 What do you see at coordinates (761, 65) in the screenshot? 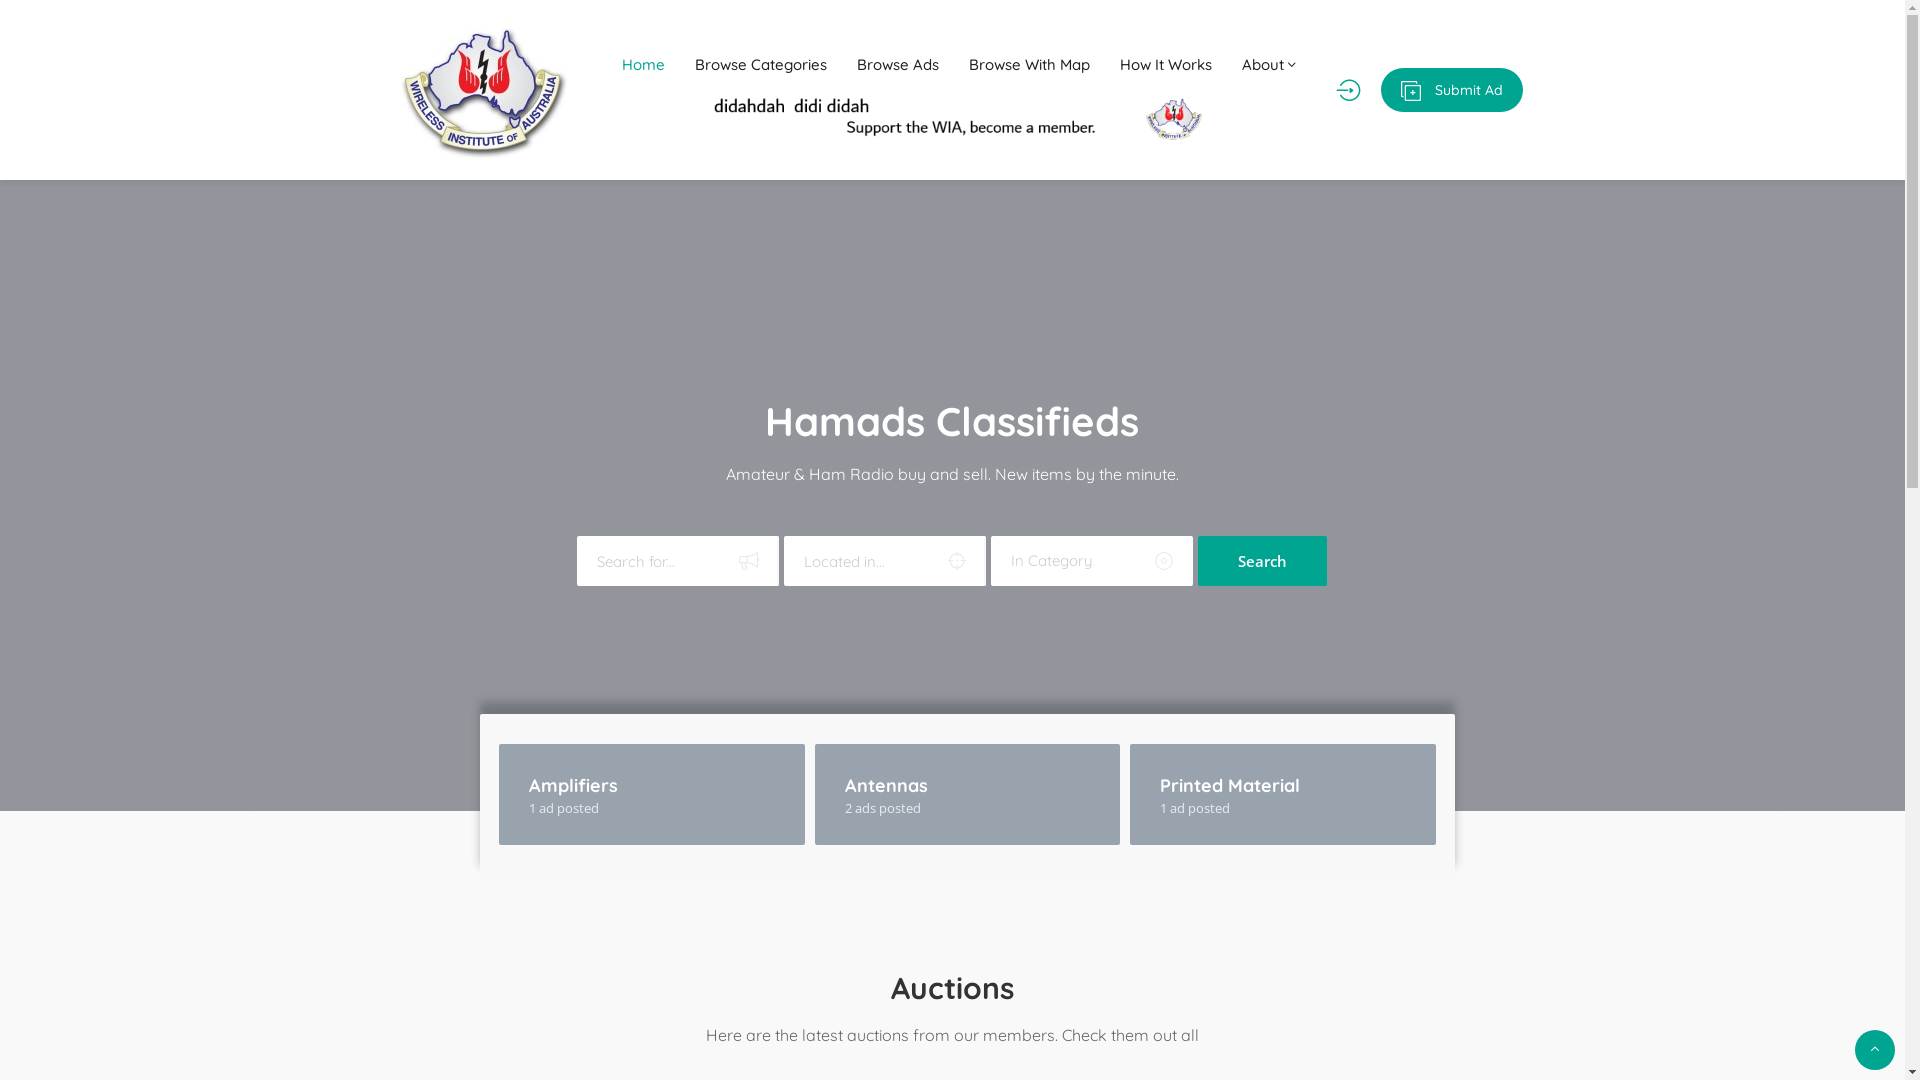
I see `Browse Categories` at bounding box center [761, 65].